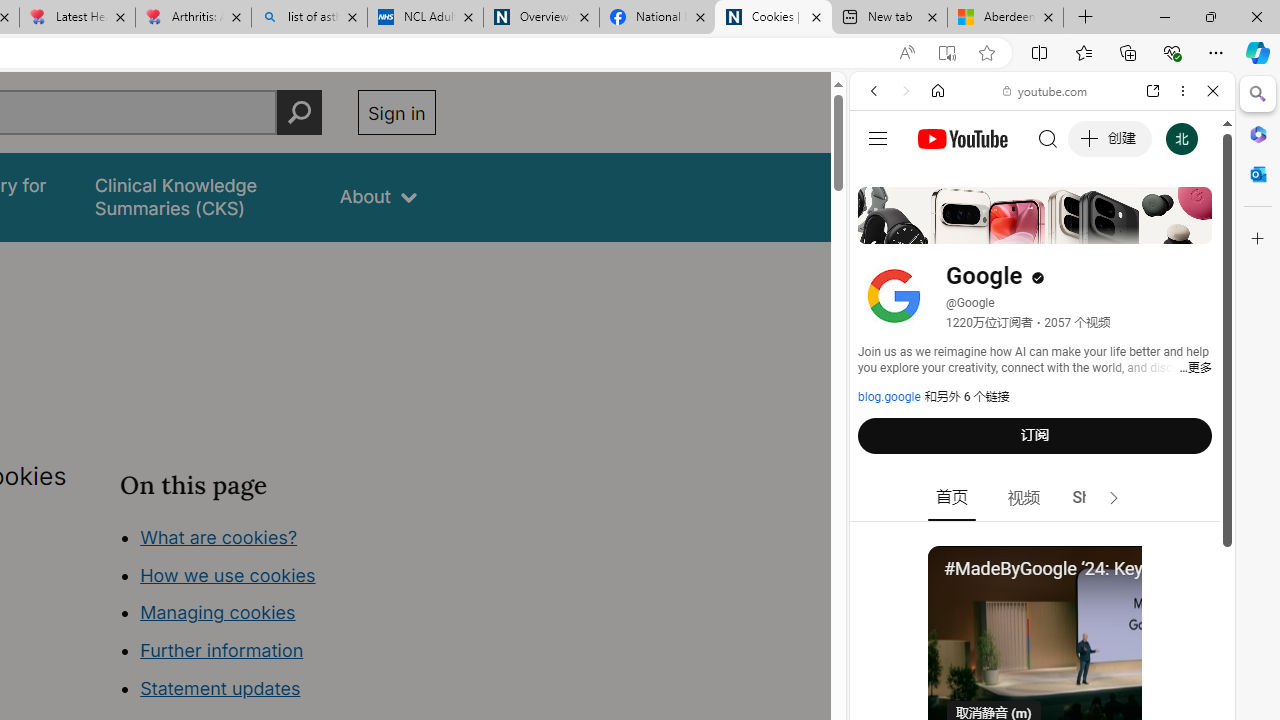 The width and height of the screenshot is (1280, 720). Describe the element at coordinates (1164, 546) in the screenshot. I see `Show More Music` at that location.